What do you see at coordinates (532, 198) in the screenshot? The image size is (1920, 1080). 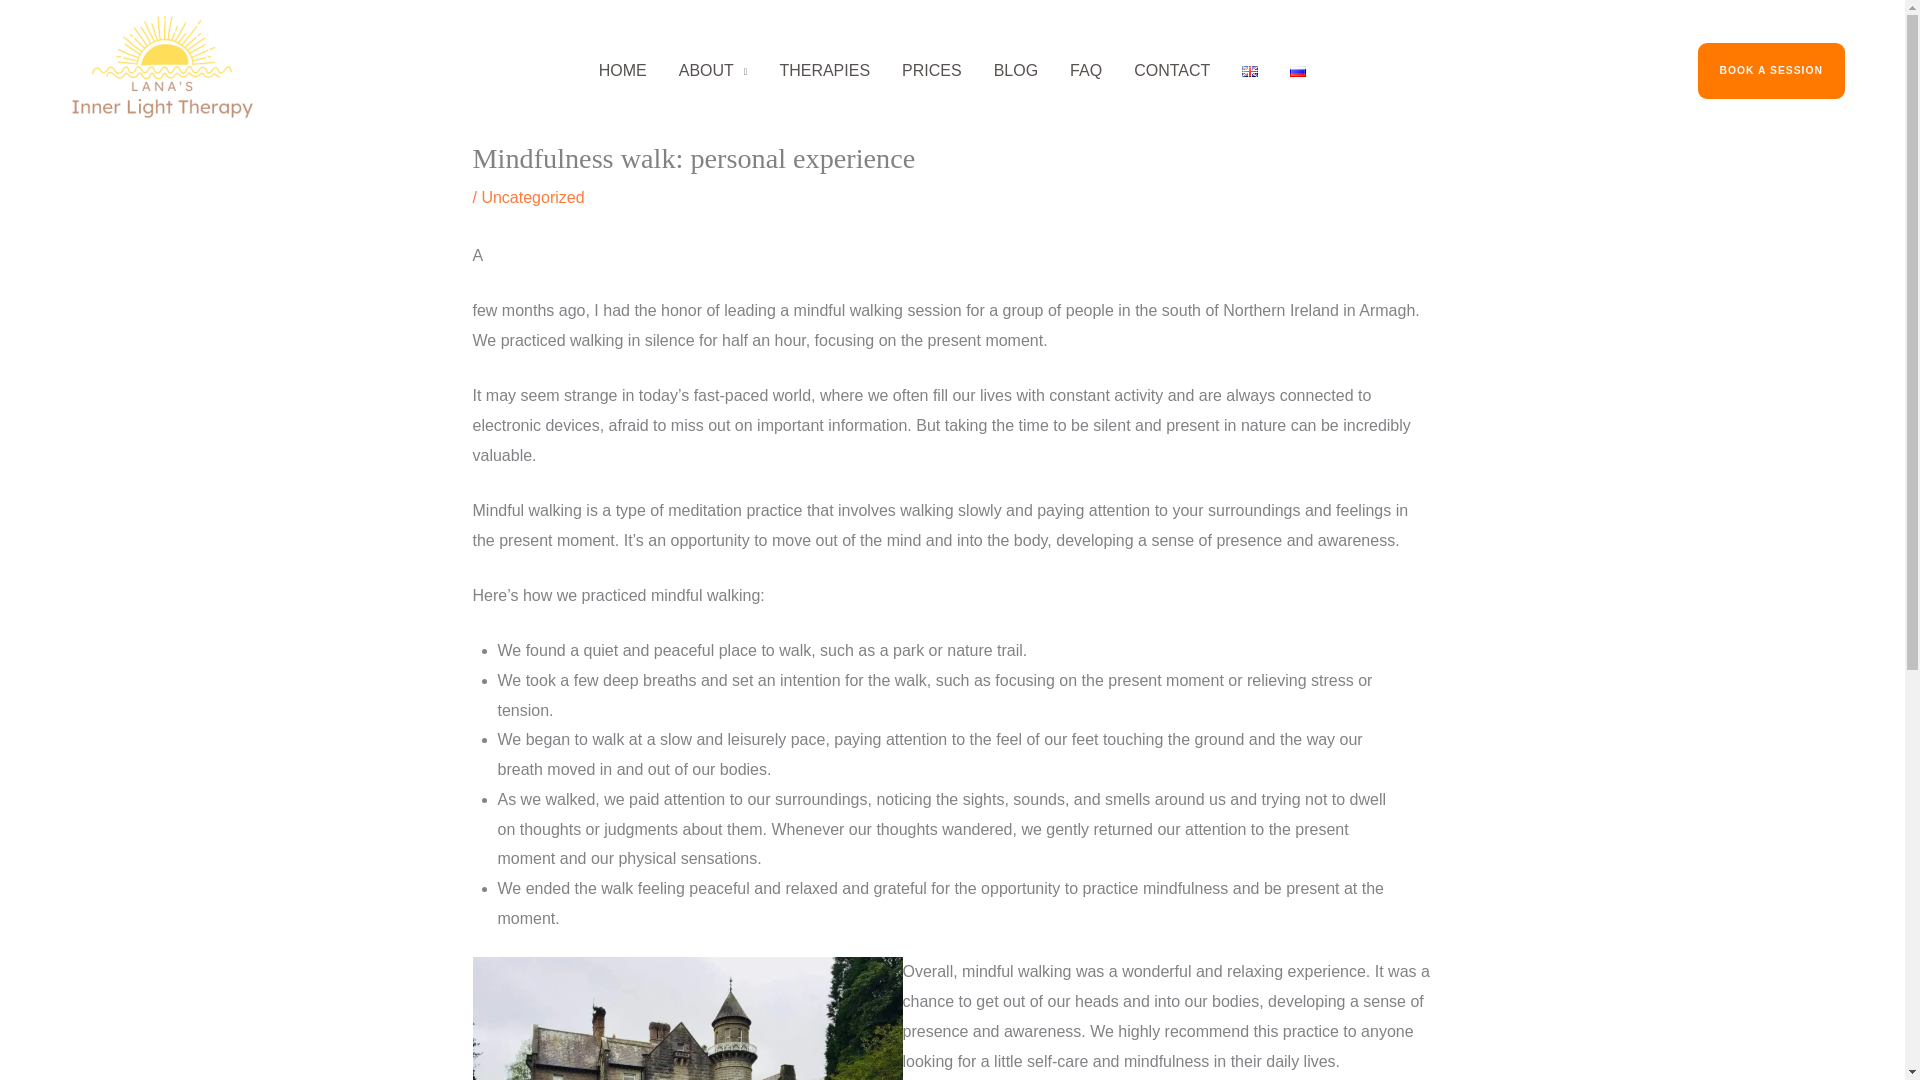 I see `Uncategorized` at bounding box center [532, 198].